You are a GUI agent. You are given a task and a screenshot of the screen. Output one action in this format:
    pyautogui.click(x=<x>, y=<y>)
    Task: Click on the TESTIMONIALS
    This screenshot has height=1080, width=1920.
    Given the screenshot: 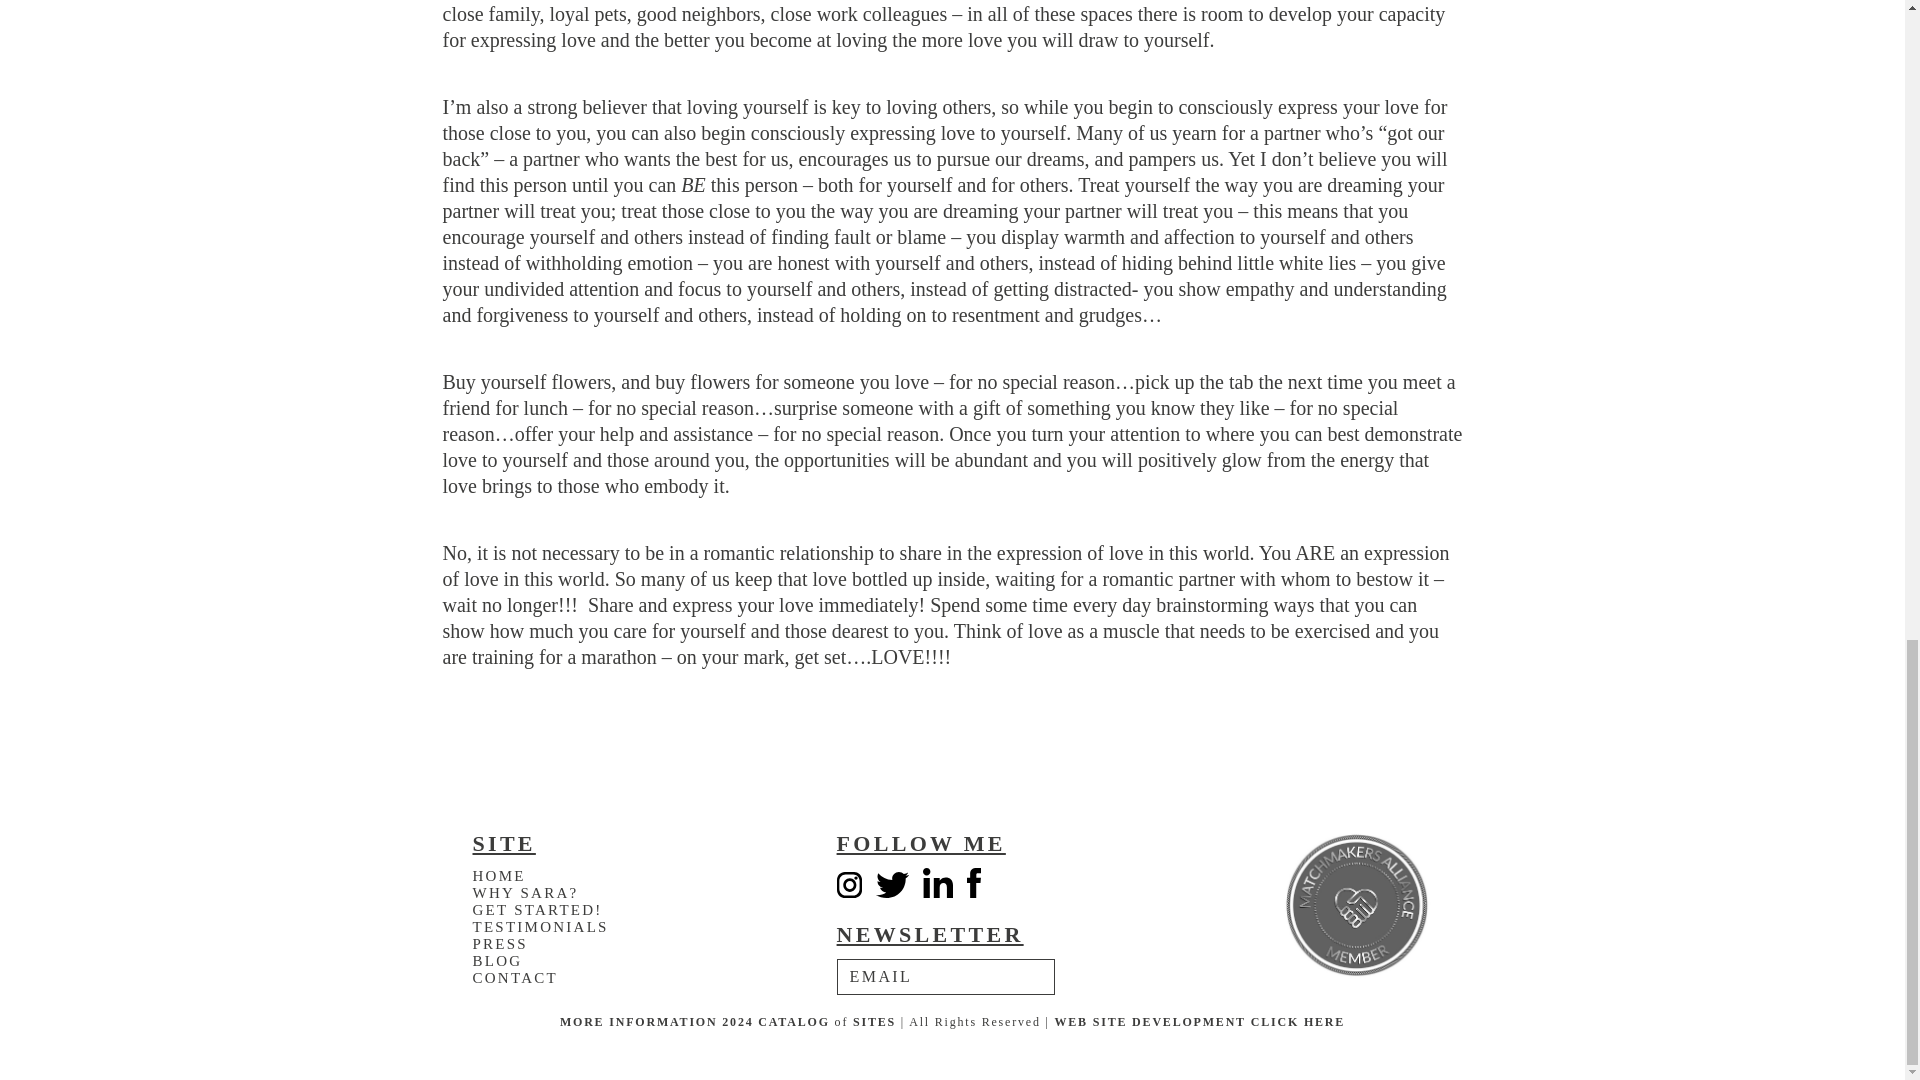 What is the action you would take?
    pyautogui.click(x=540, y=927)
    